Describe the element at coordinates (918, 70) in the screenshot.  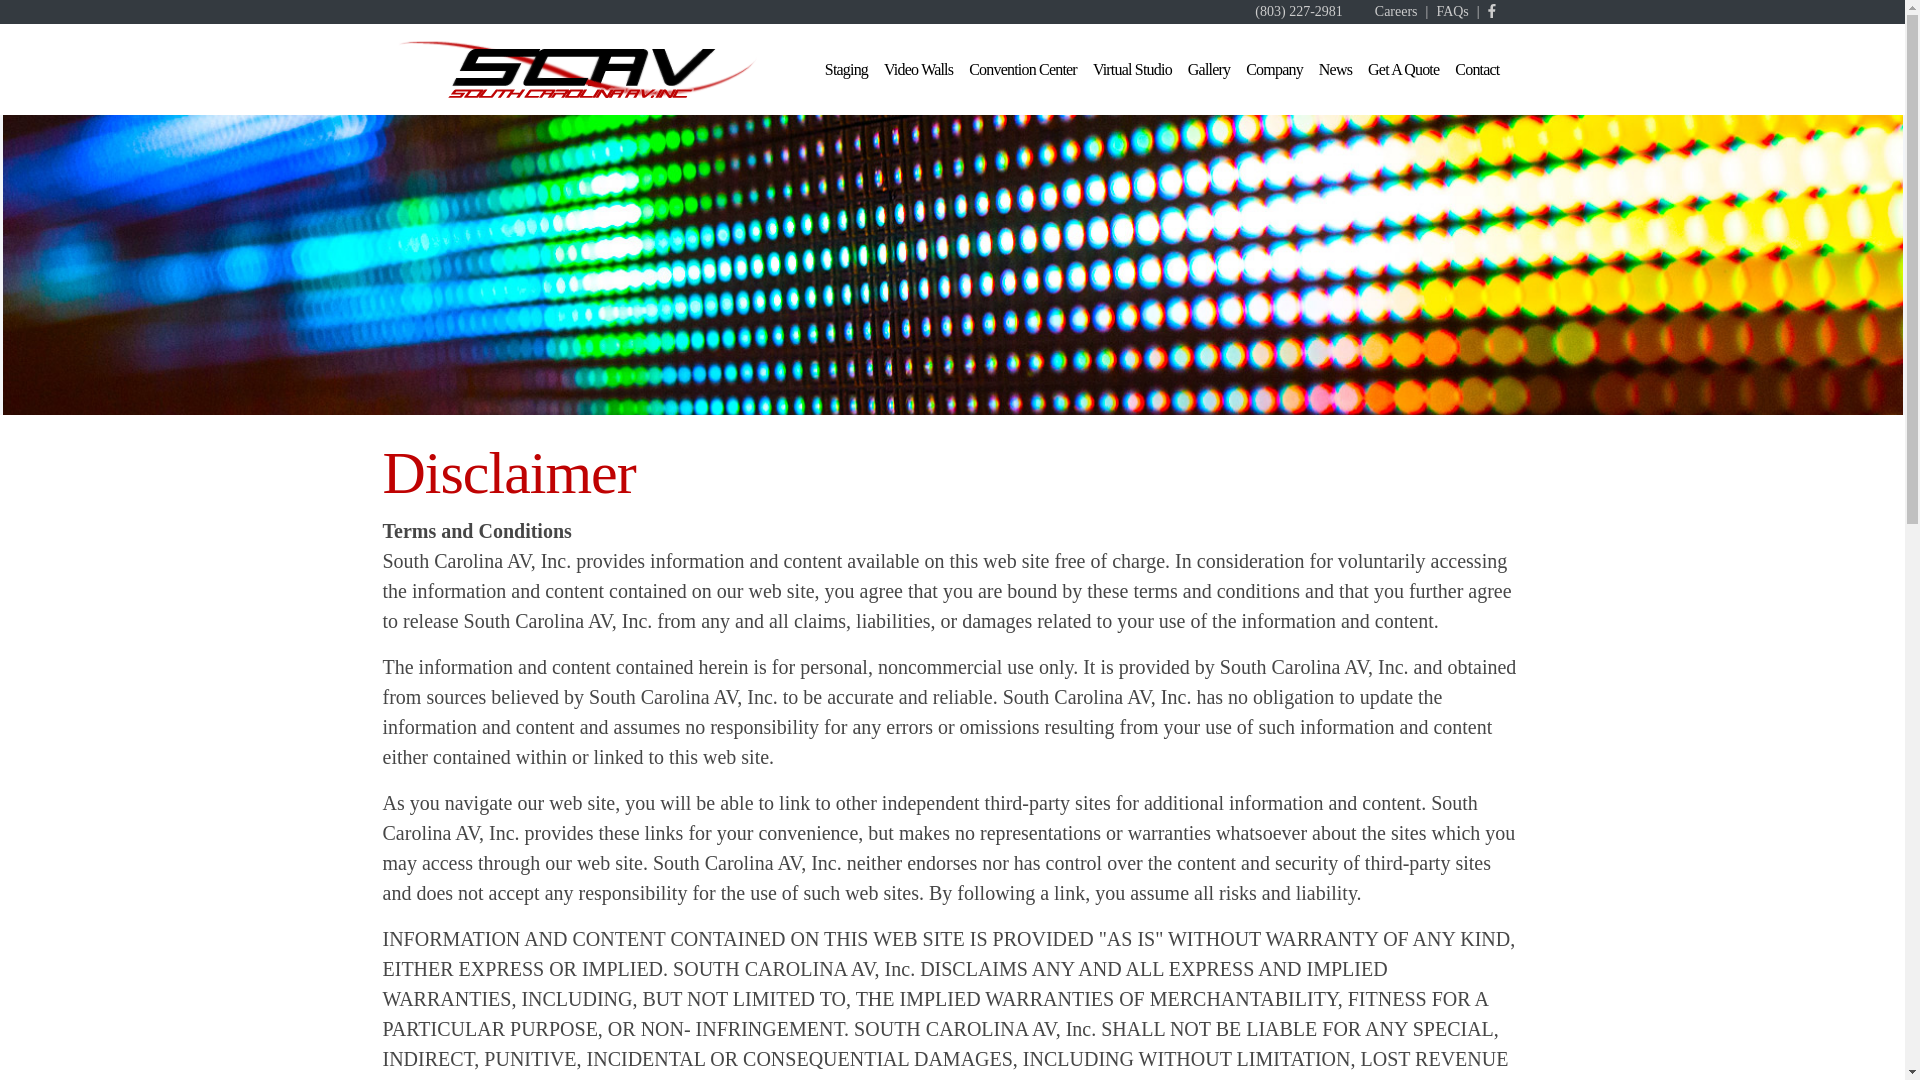
I see `Video Walls` at that location.